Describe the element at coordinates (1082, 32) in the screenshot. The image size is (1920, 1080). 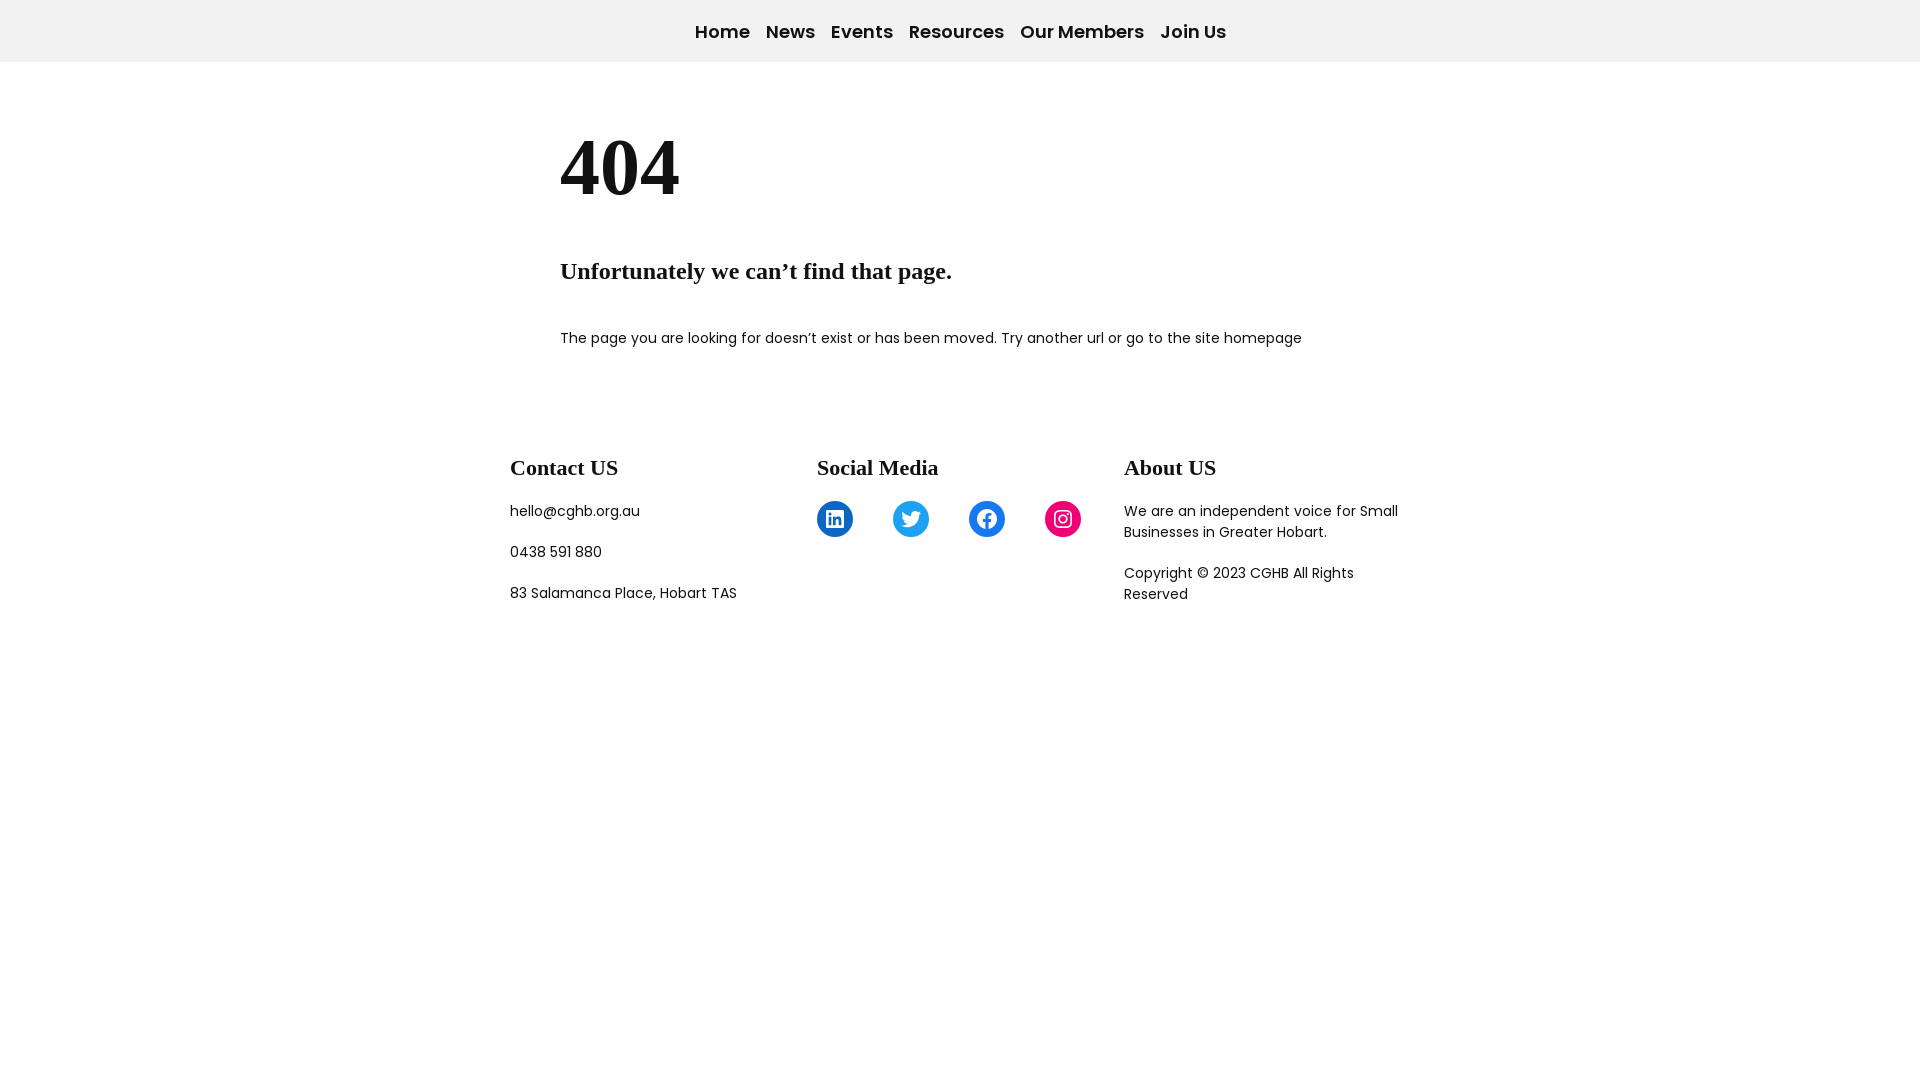
I see `Our Members` at that location.